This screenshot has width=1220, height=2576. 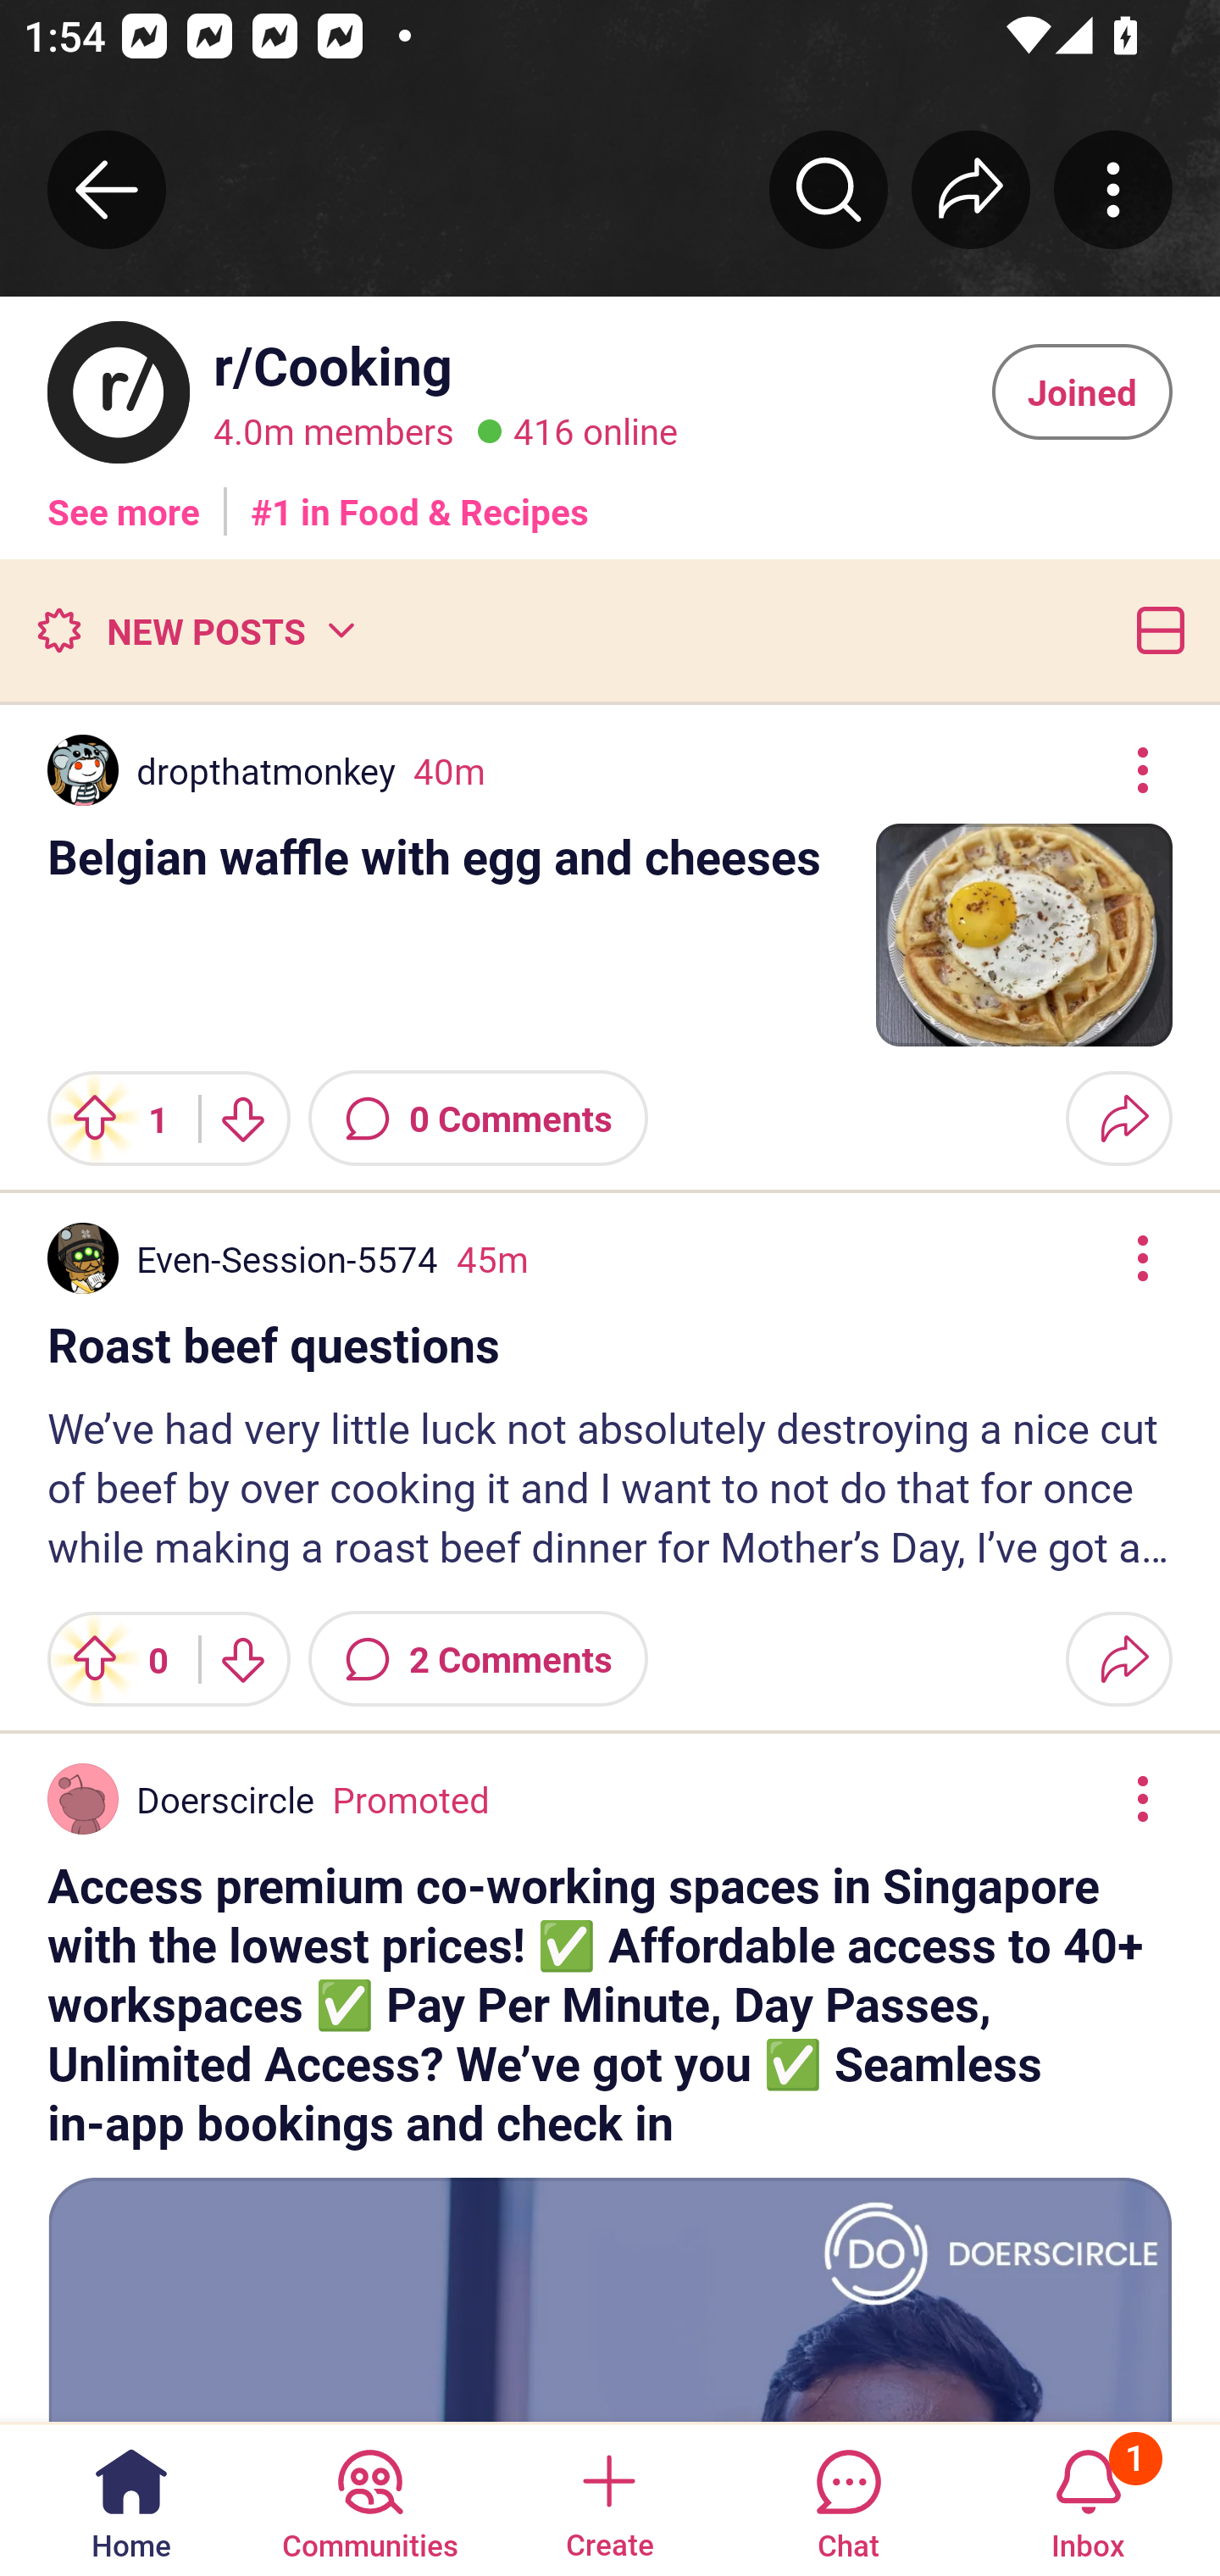 I want to click on See more, so click(x=124, y=499).